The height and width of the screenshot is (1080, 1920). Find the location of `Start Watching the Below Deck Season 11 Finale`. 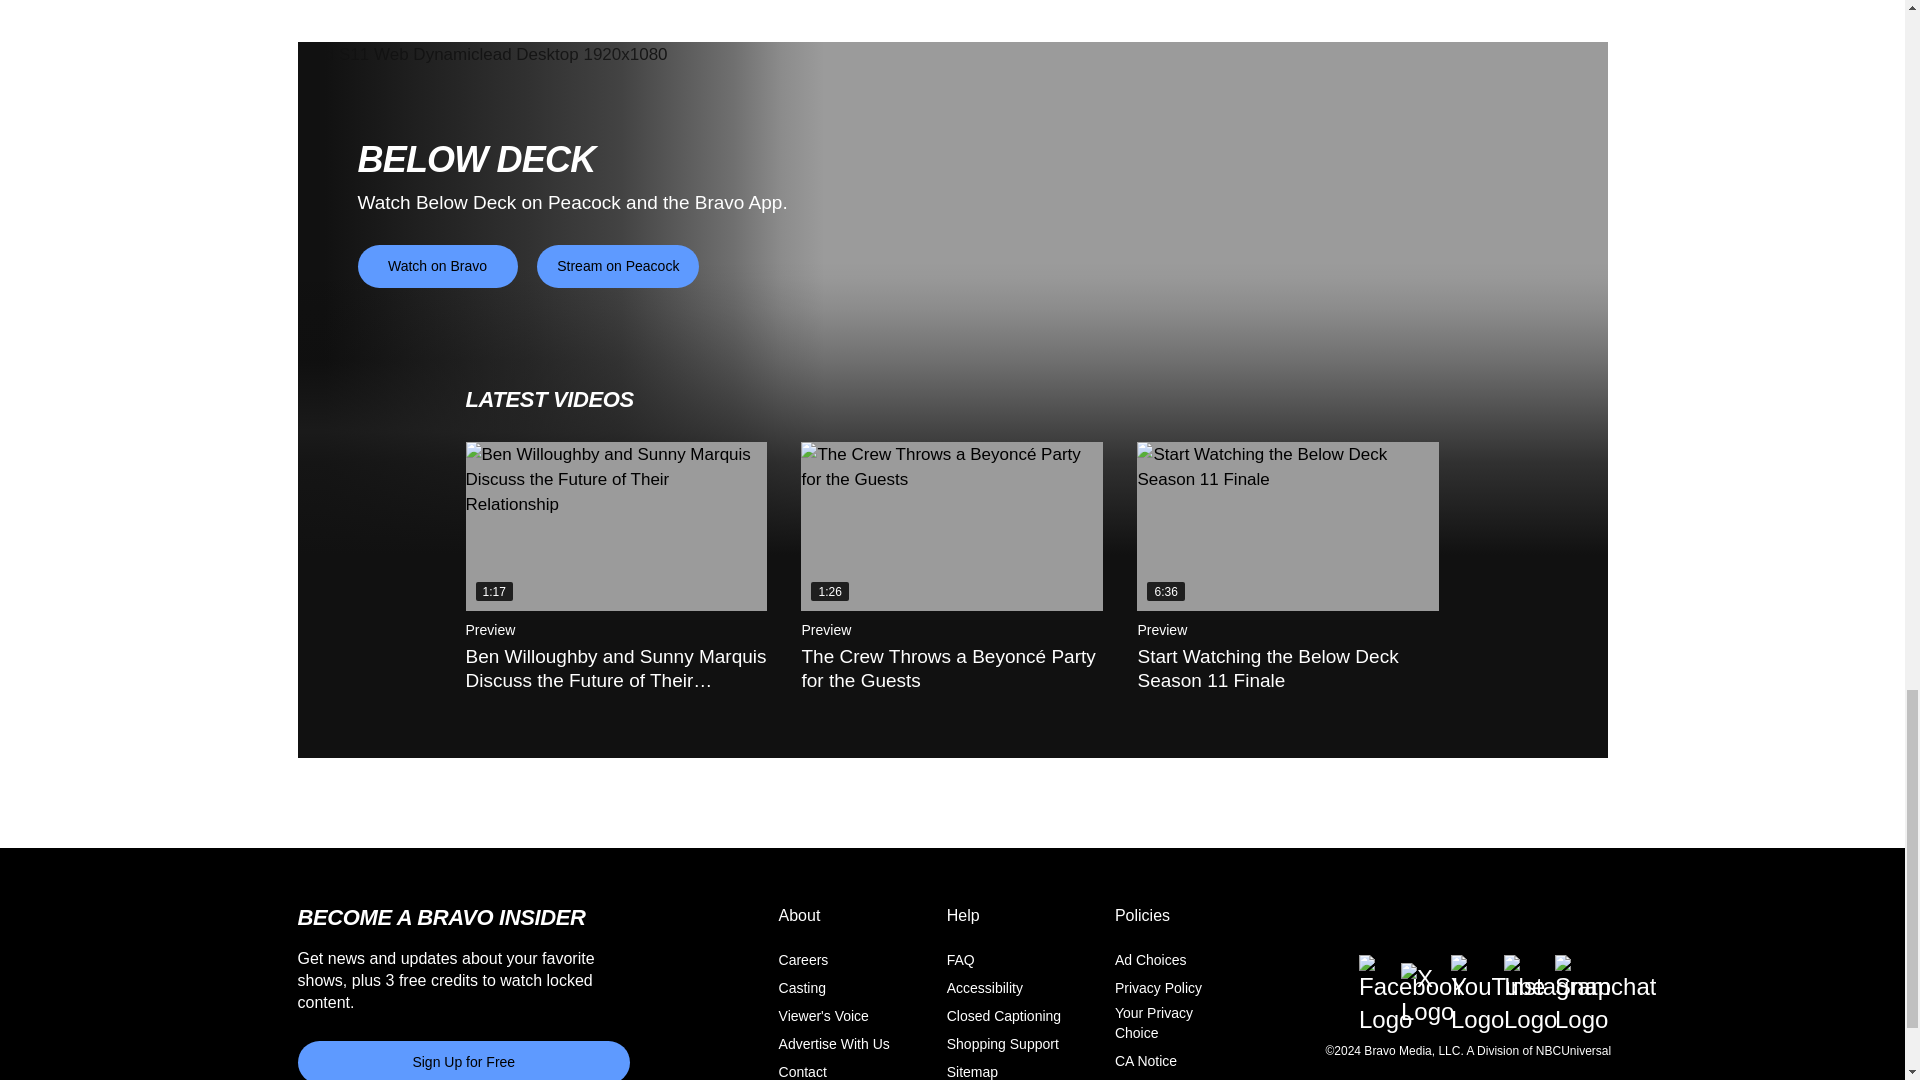

Start Watching the Below Deck Season 11 Finale is located at coordinates (1287, 526).